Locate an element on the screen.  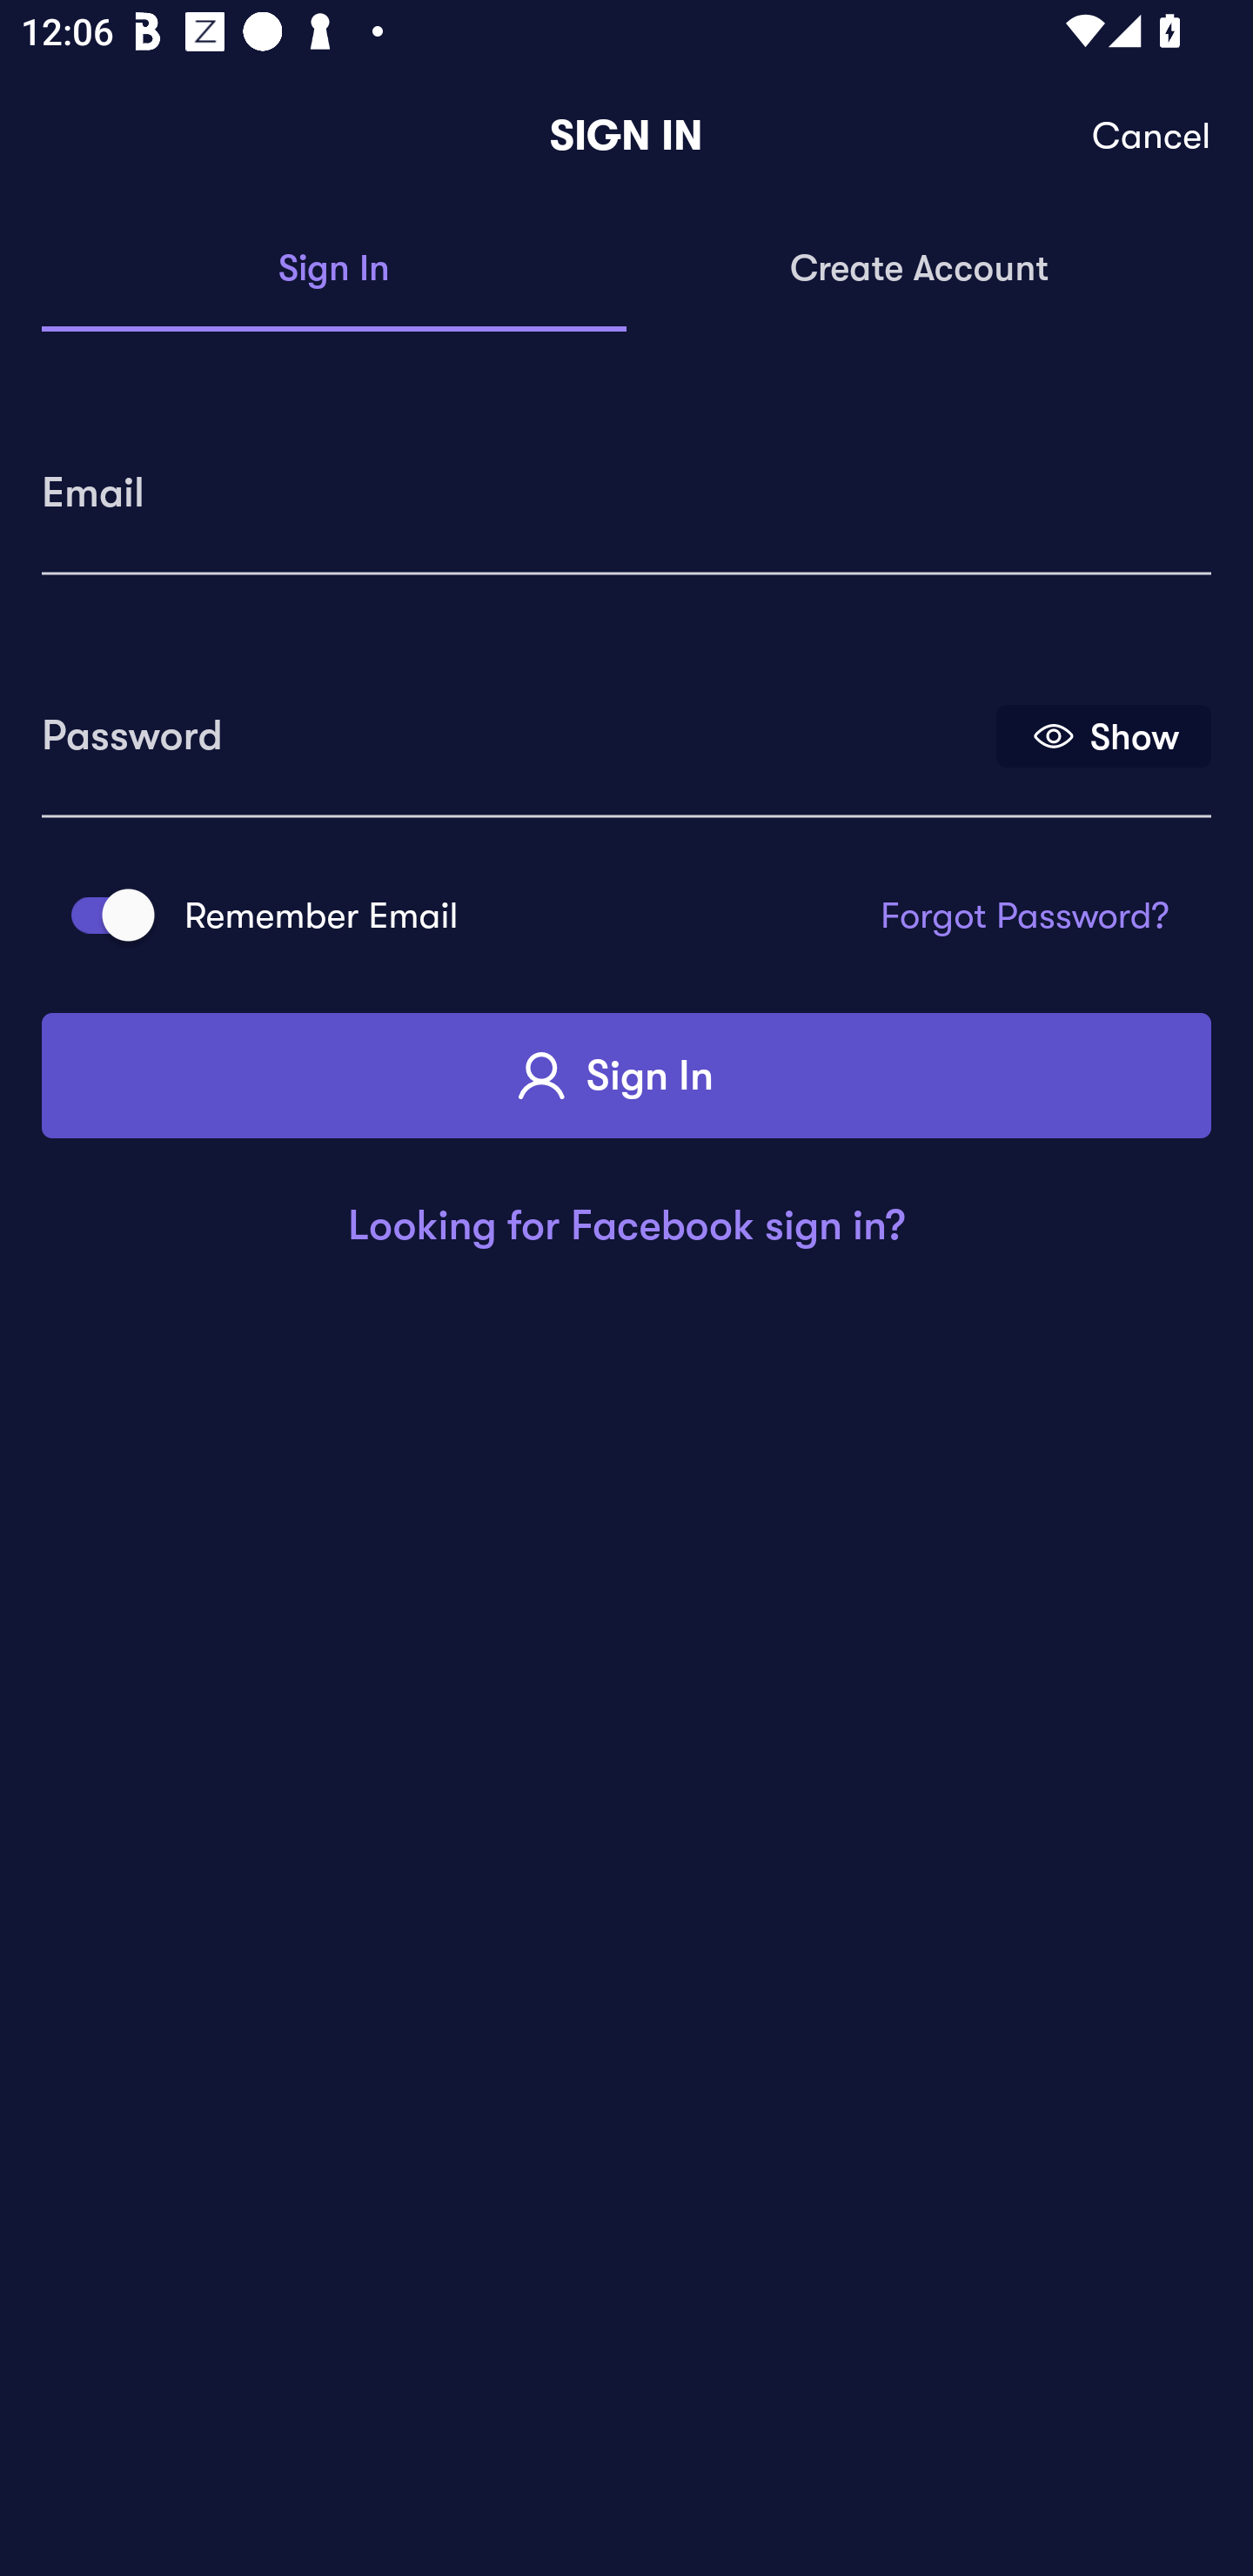
Email is located at coordinates (626, 482).